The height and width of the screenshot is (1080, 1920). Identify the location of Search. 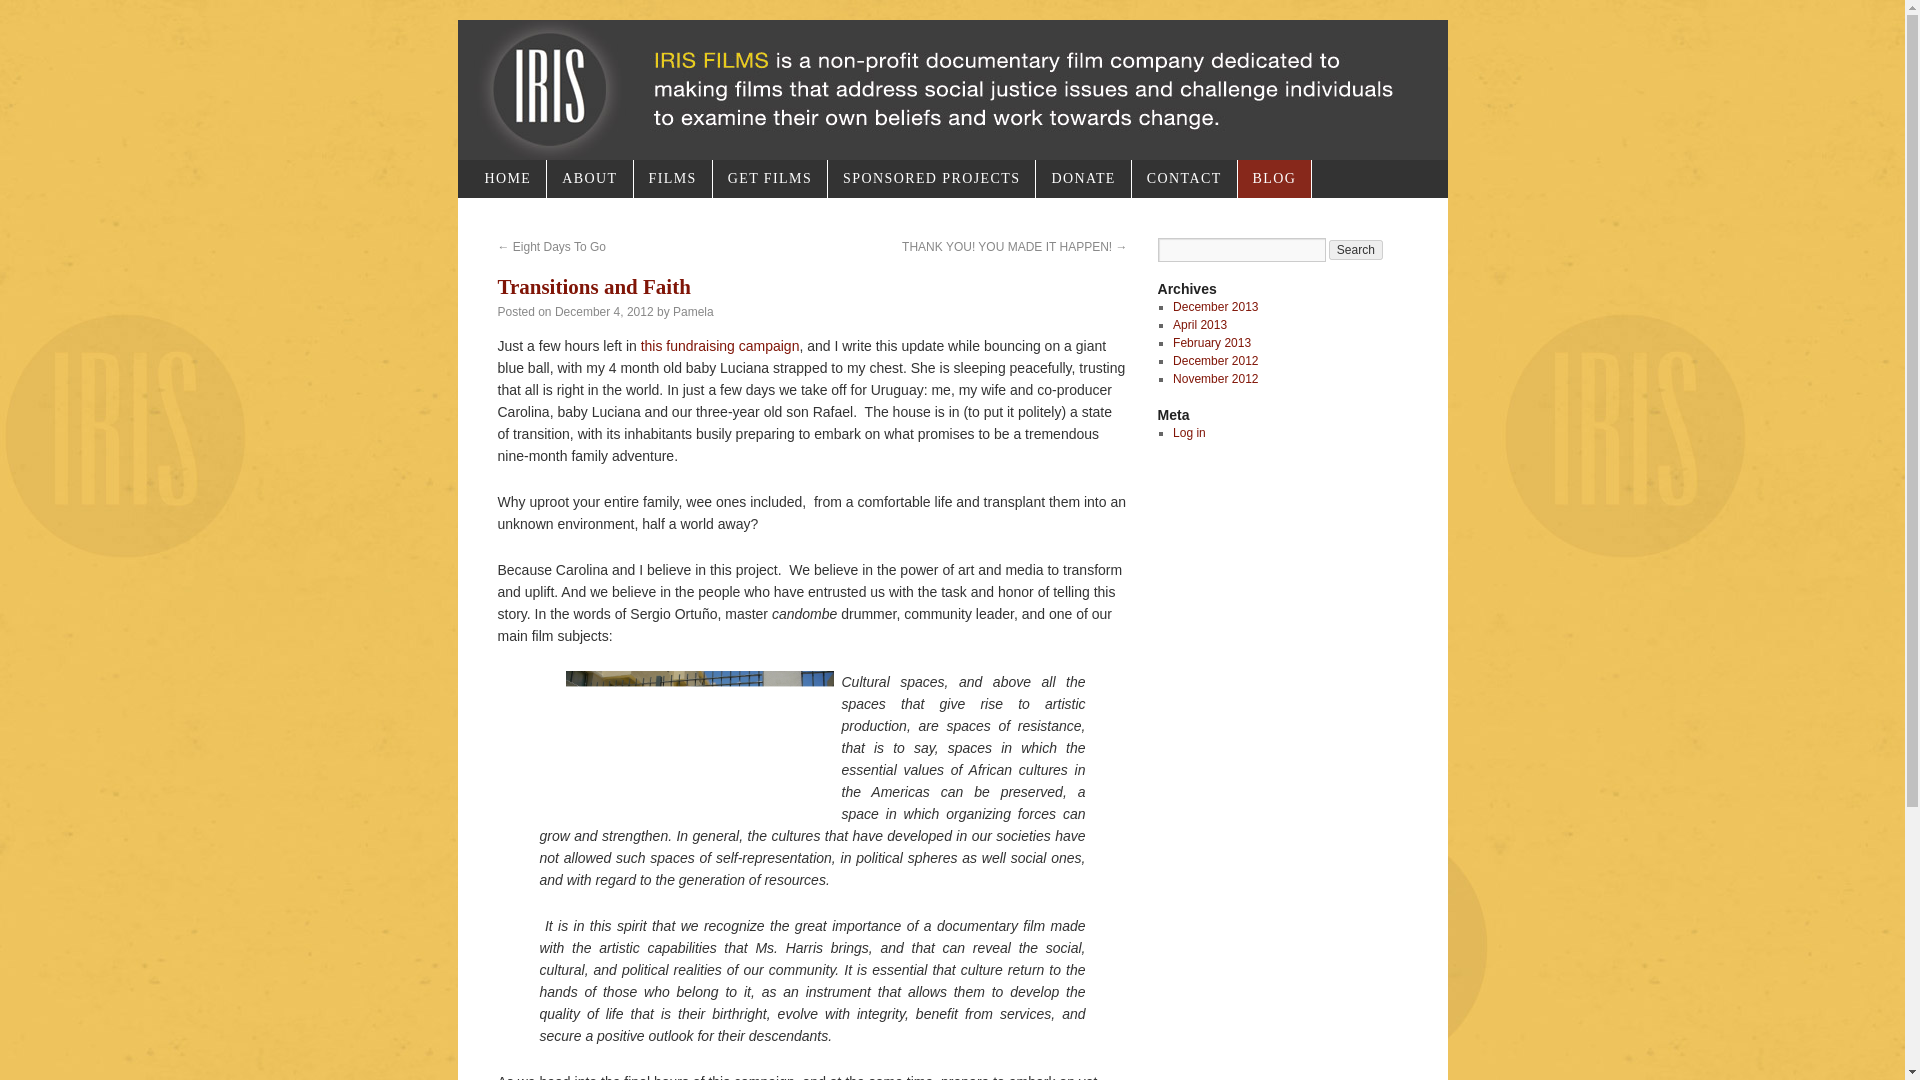
(1355, 250).